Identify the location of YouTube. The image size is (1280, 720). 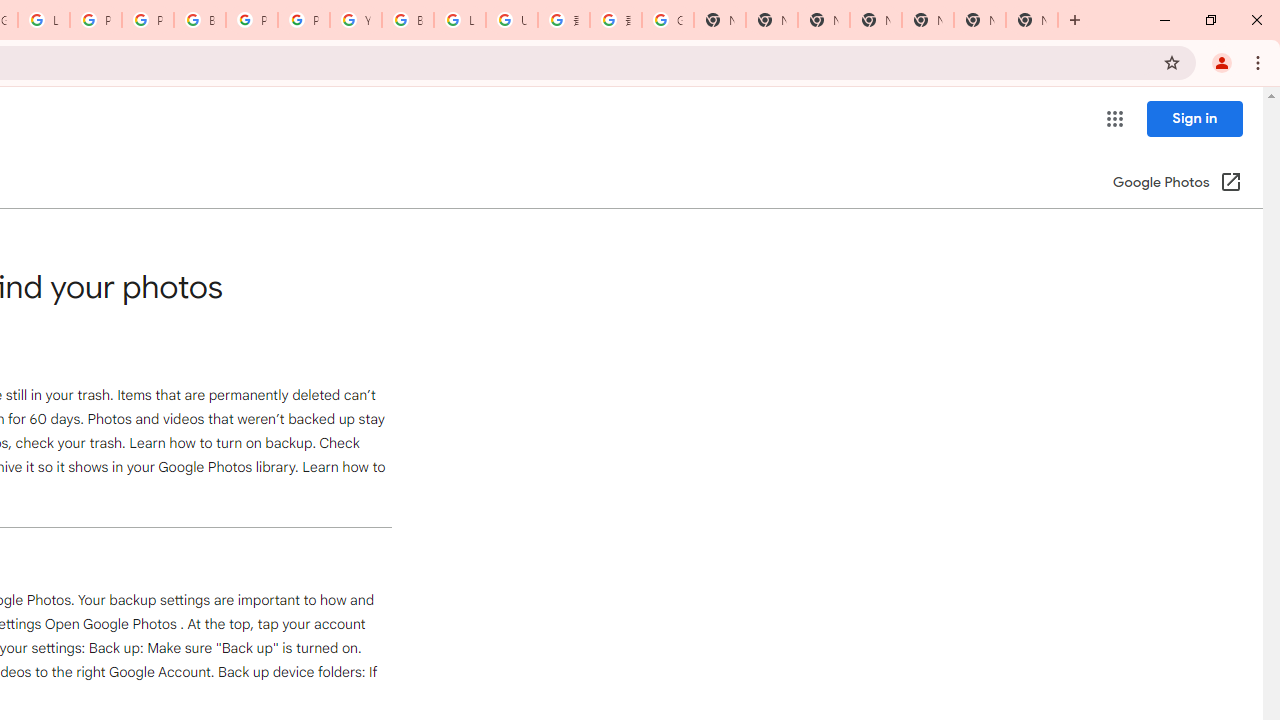
(356, 20).